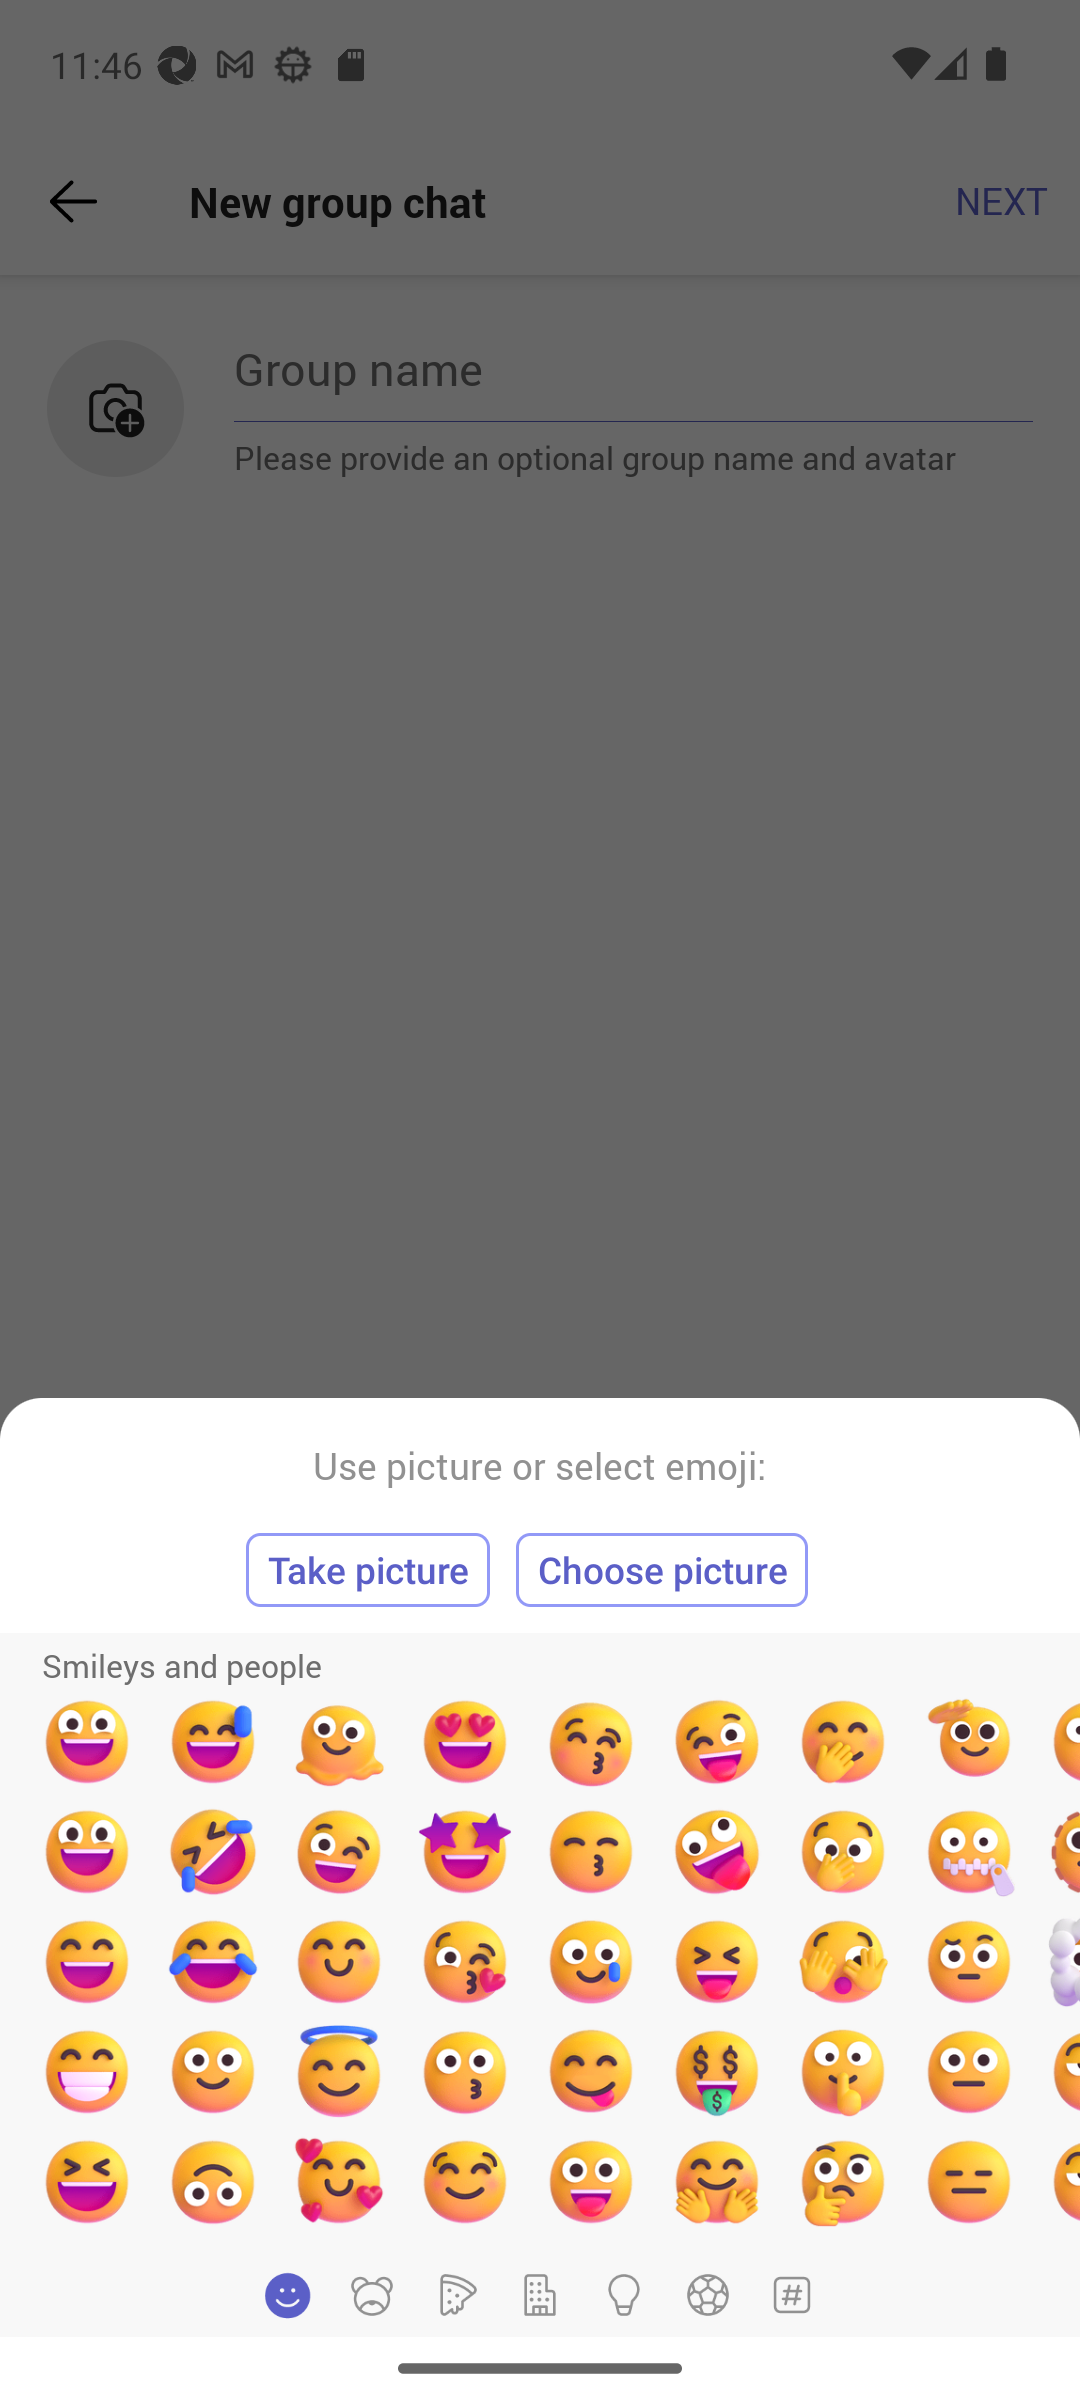 Image resolution: width=1080 pixels, height=2400 pixels. What do you see at coordinates (339, 2181) in the screenshot?
I see `In love emoji` at bounding box center [339, 2181].